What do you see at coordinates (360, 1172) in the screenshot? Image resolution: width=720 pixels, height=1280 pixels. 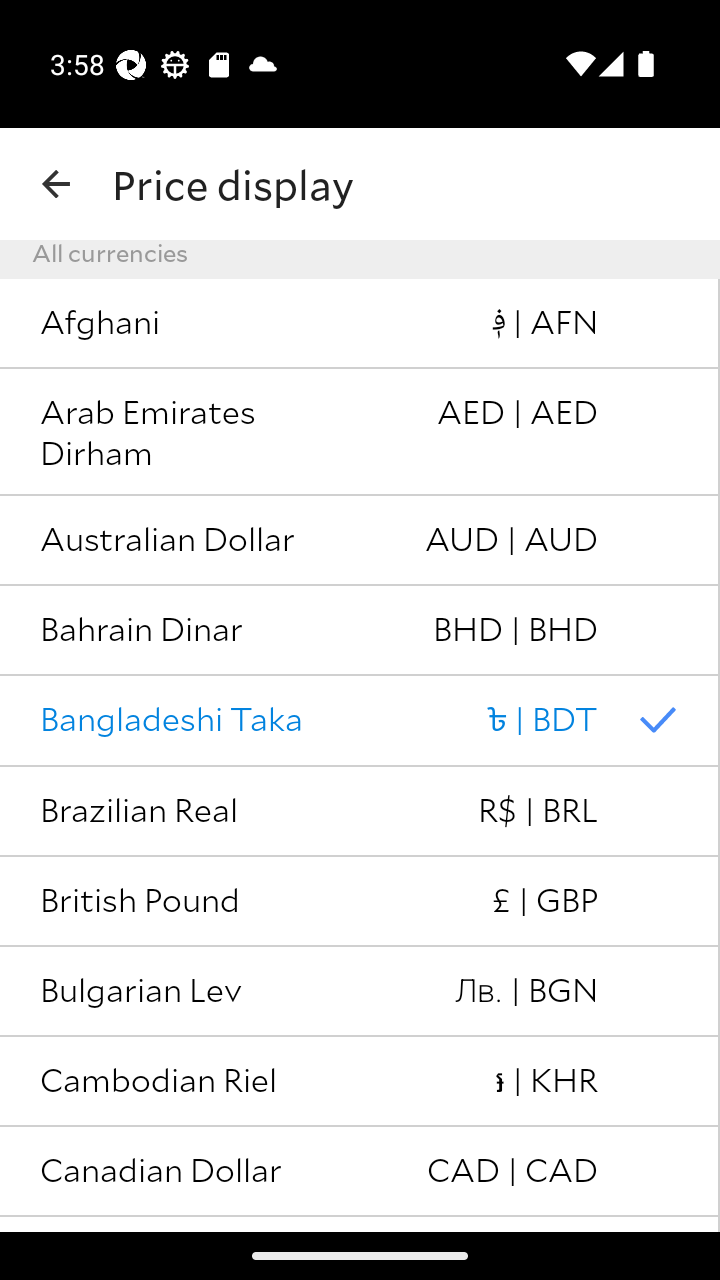 I see `Canadian Dollar CAD | CAD` at bounding box center [360, 1172].